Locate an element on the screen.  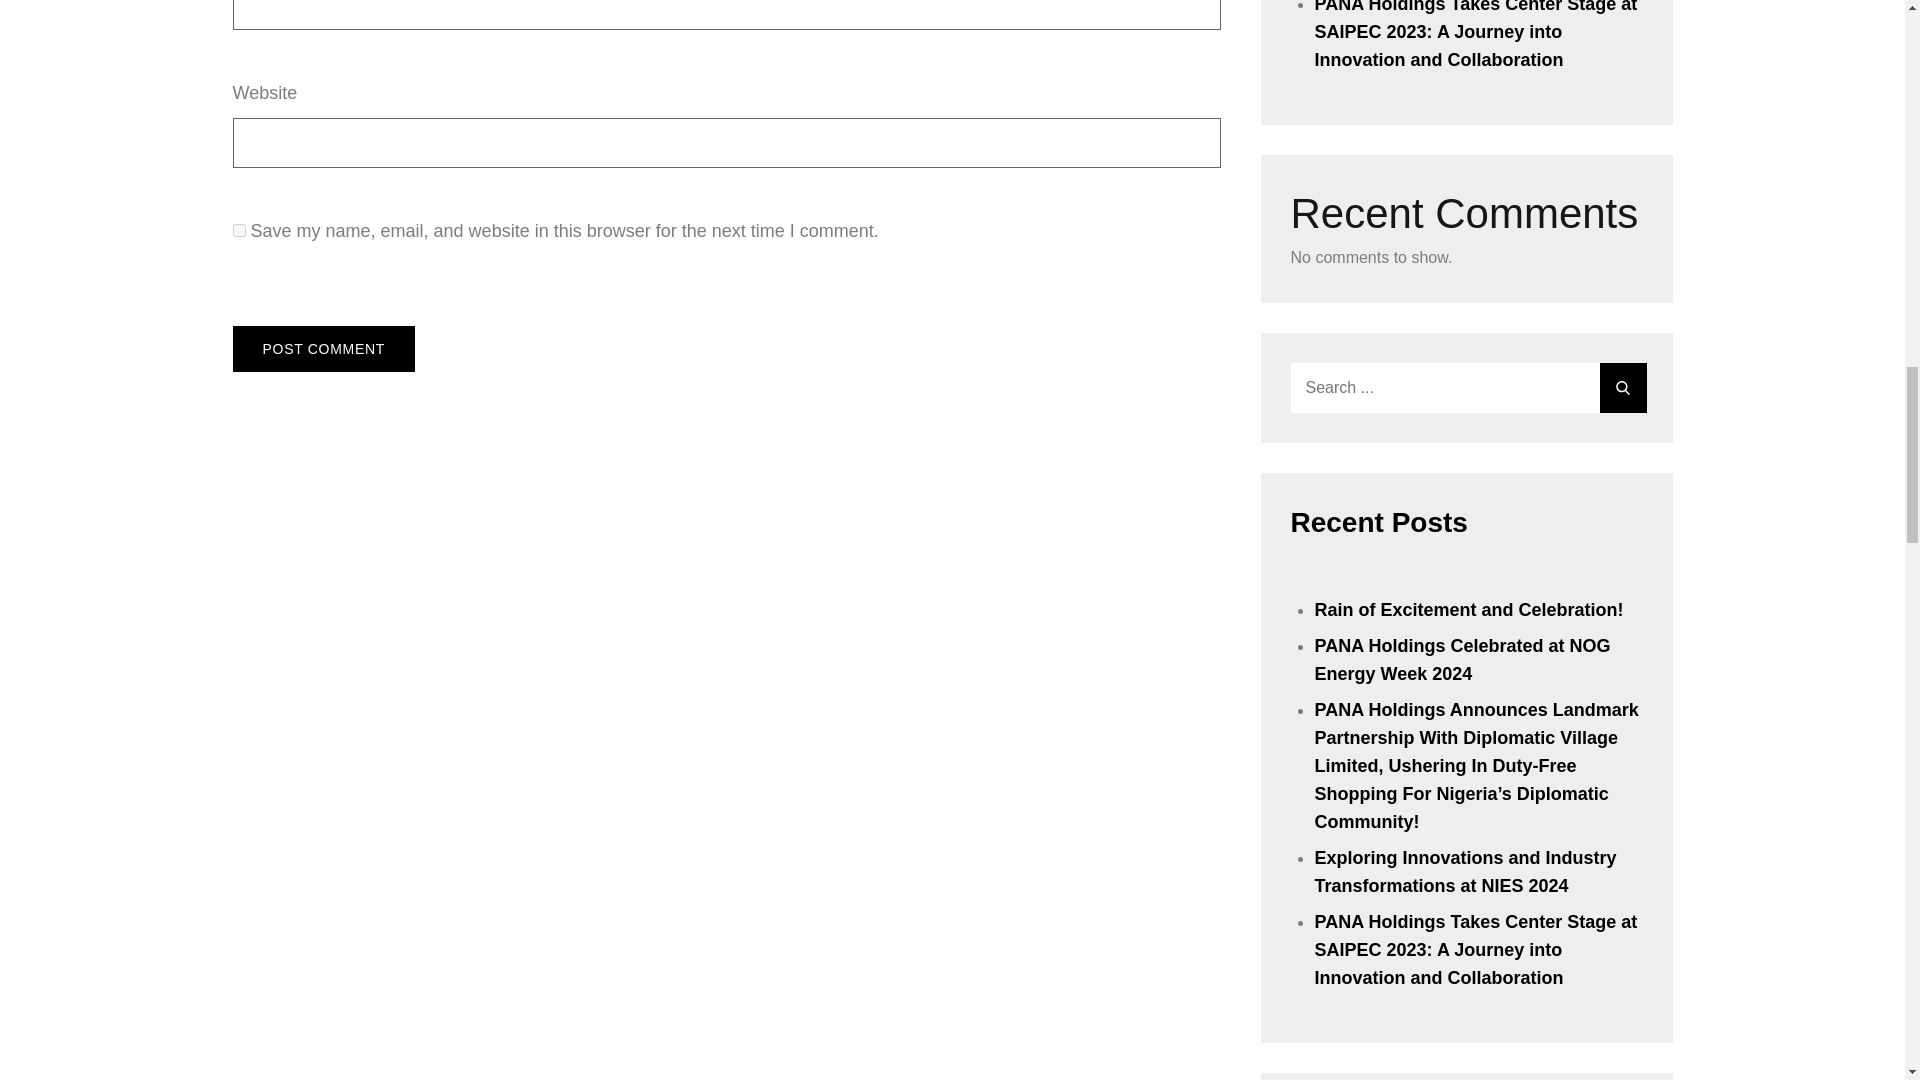
Post Comment is located at coordinates (323, 348).